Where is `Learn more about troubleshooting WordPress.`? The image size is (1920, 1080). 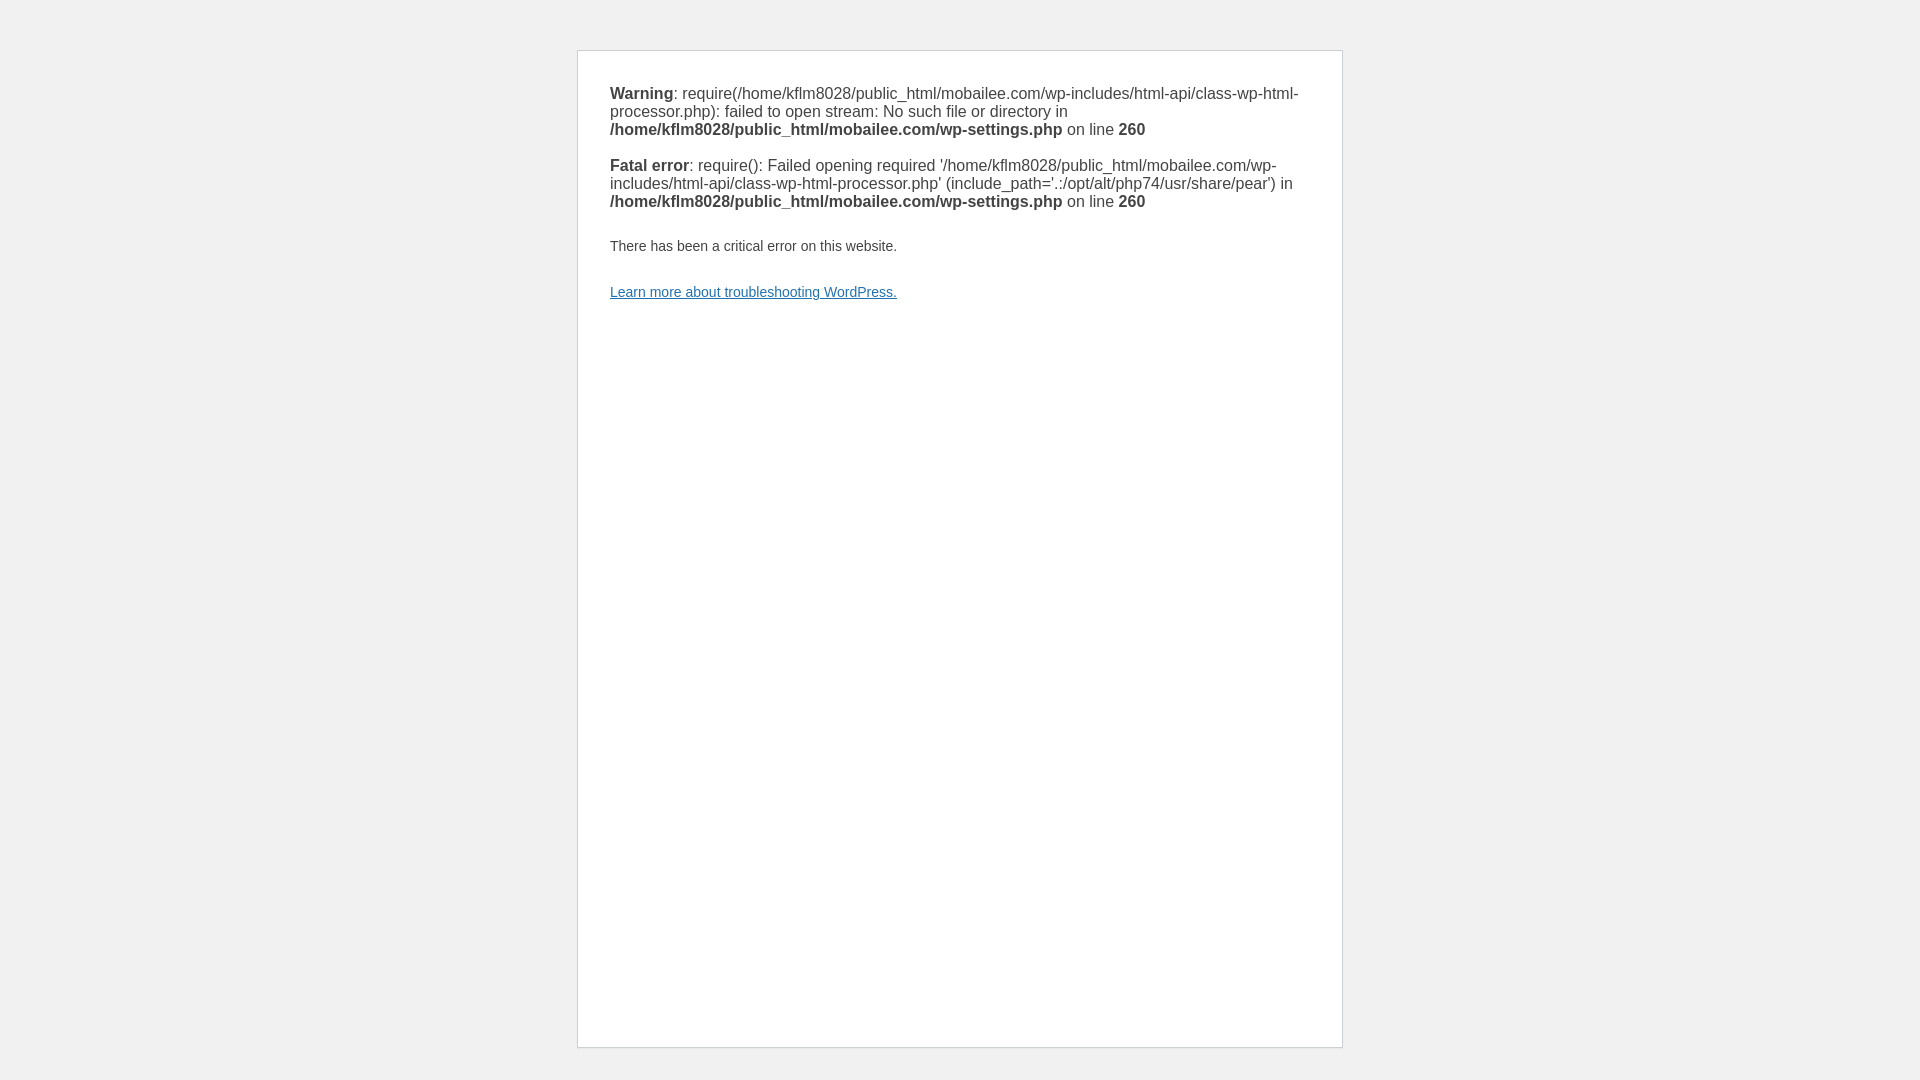 Learn more about troubleshooting WordPress. is located at coordinates (753, 292).